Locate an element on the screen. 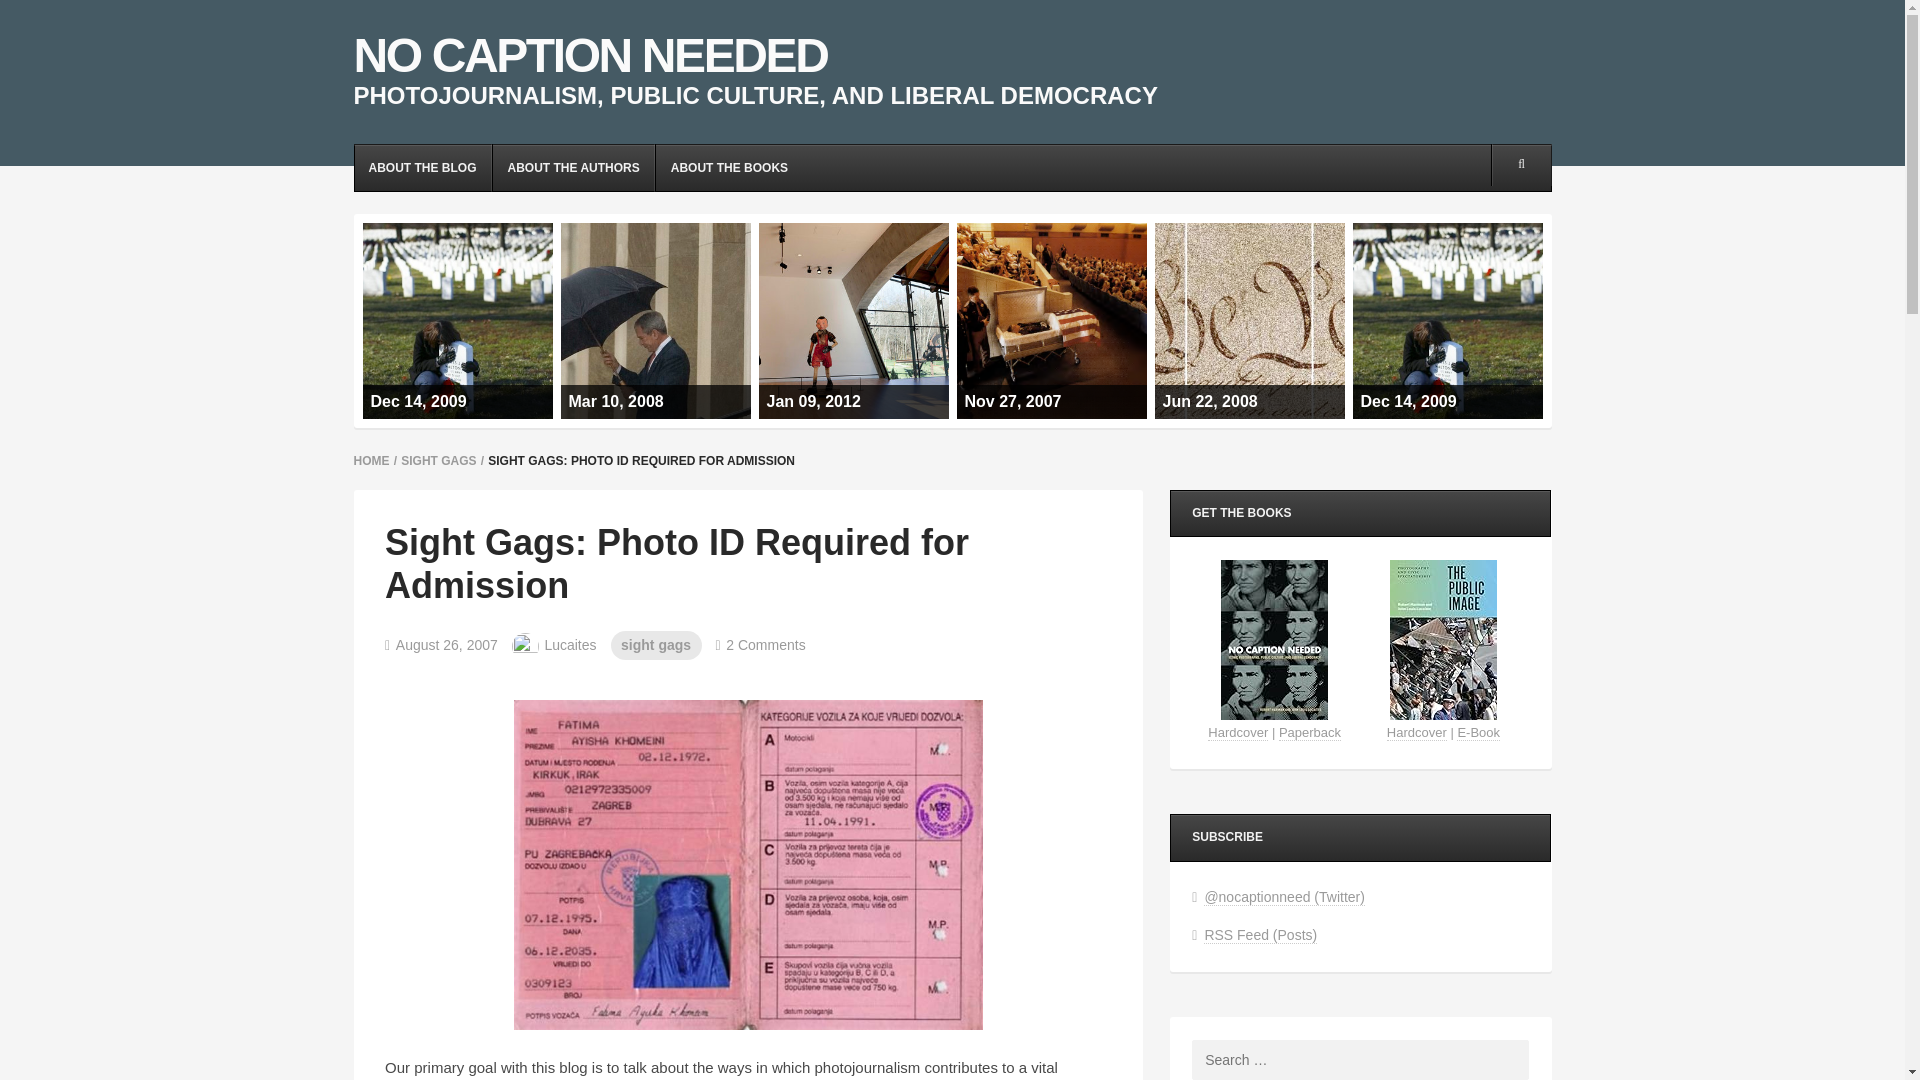 The image size is (1920, 1080). Nov 27, 2007 is located at coordinates (1051, 320).